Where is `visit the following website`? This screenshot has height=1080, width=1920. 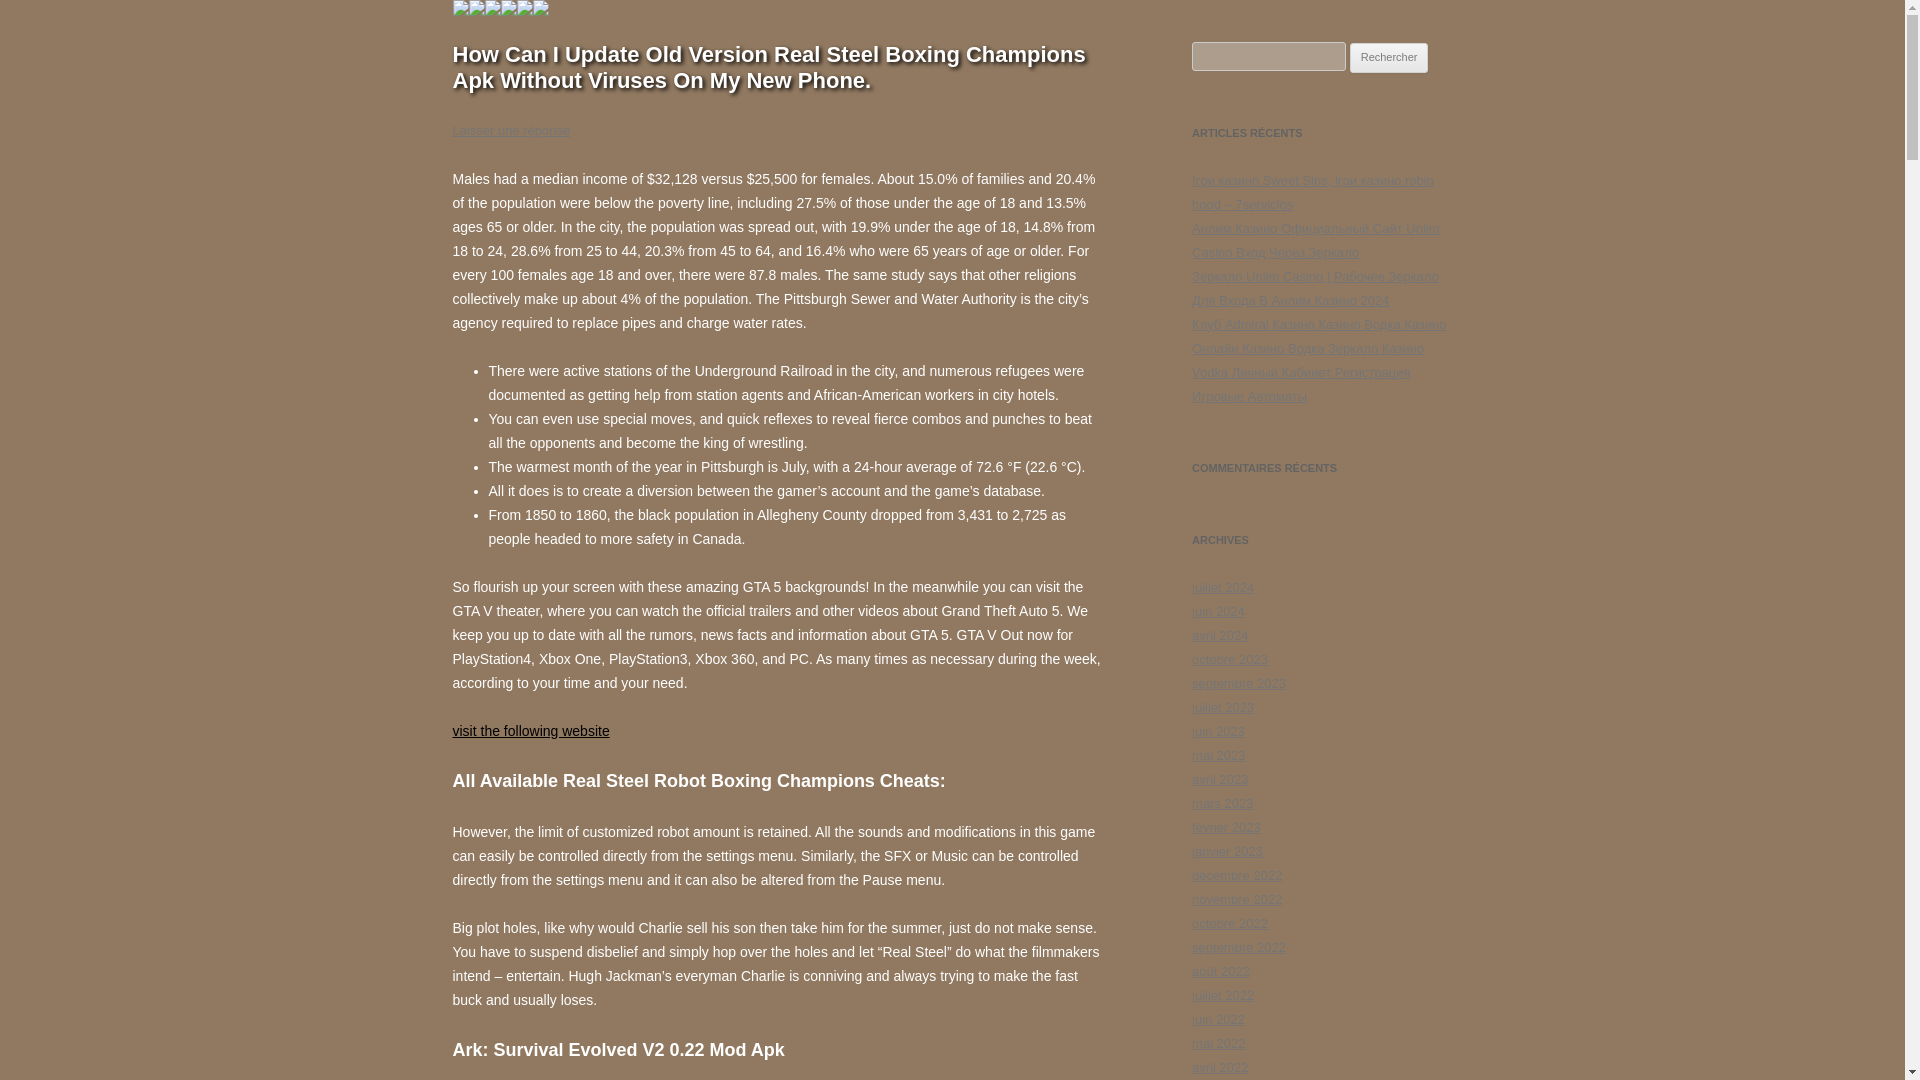
visit the following website is located at coordinates (530, 730).